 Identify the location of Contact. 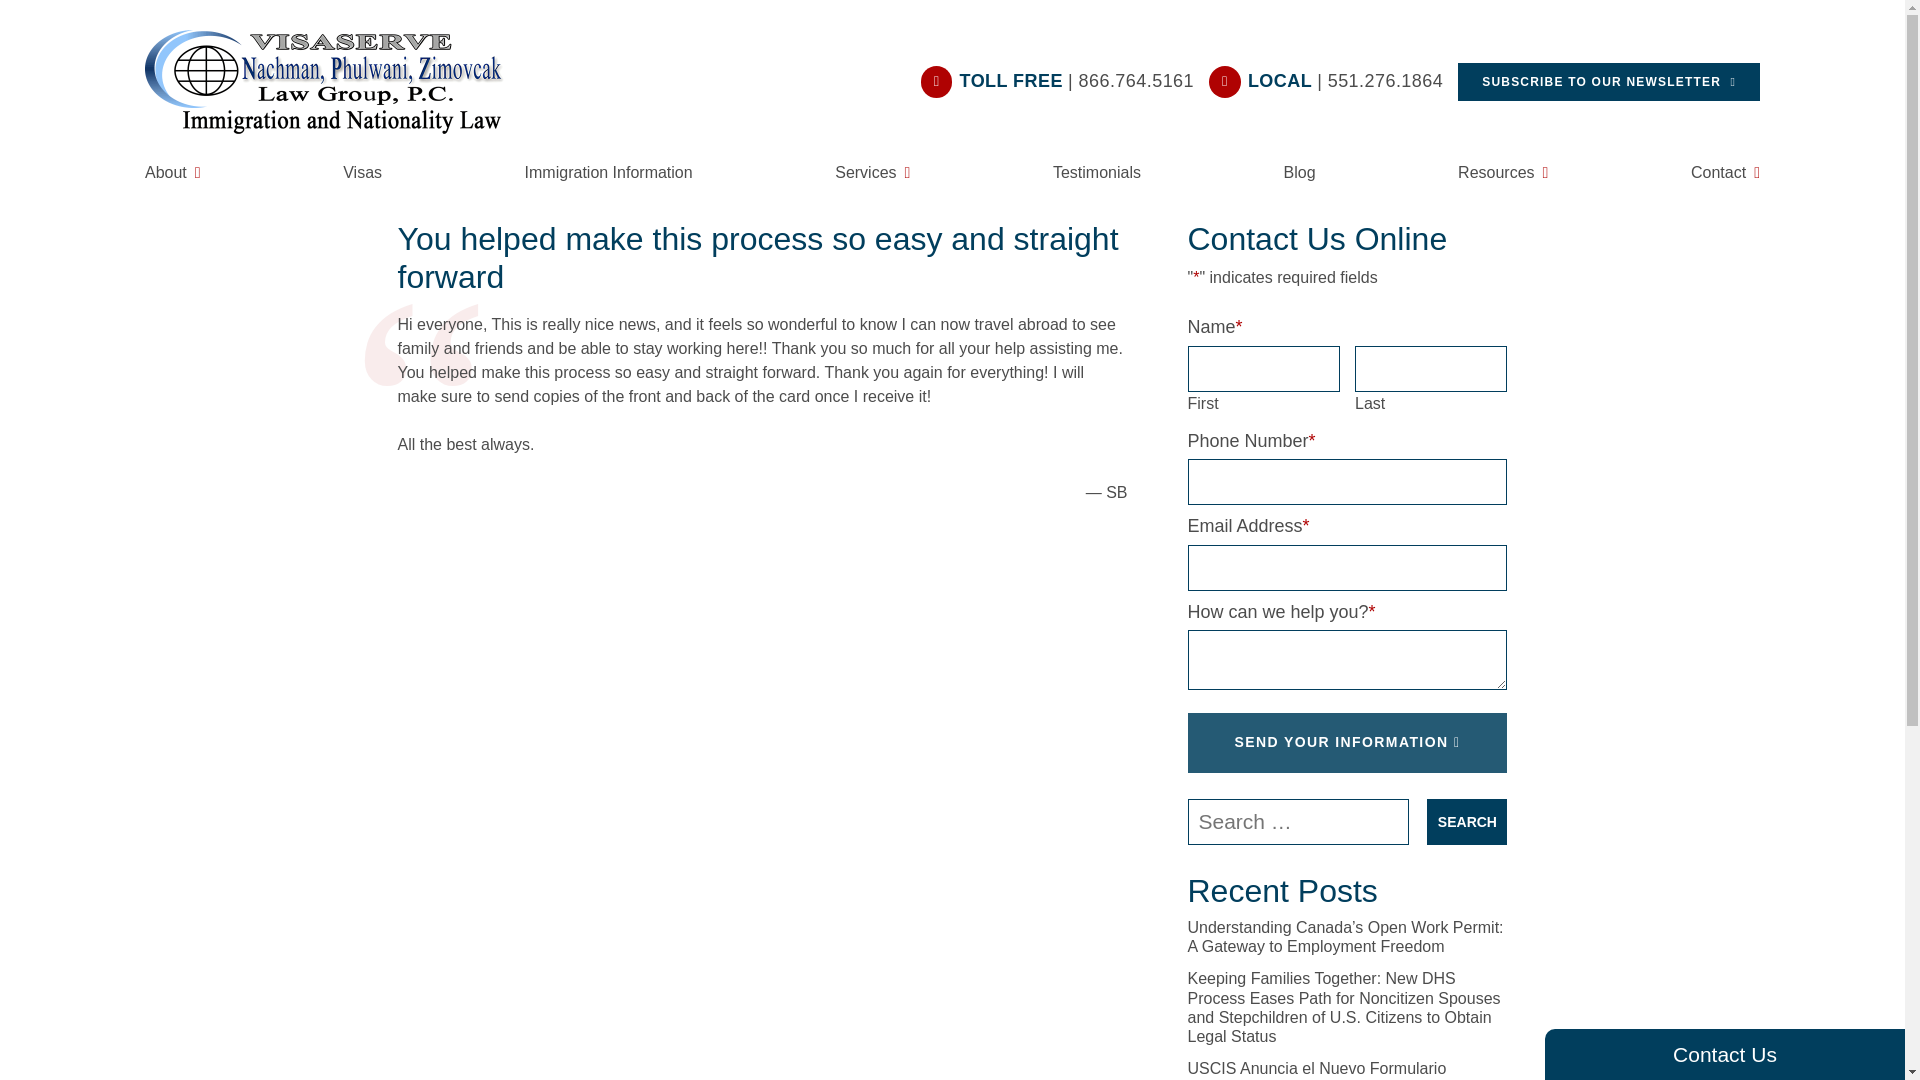
(1726, 170).